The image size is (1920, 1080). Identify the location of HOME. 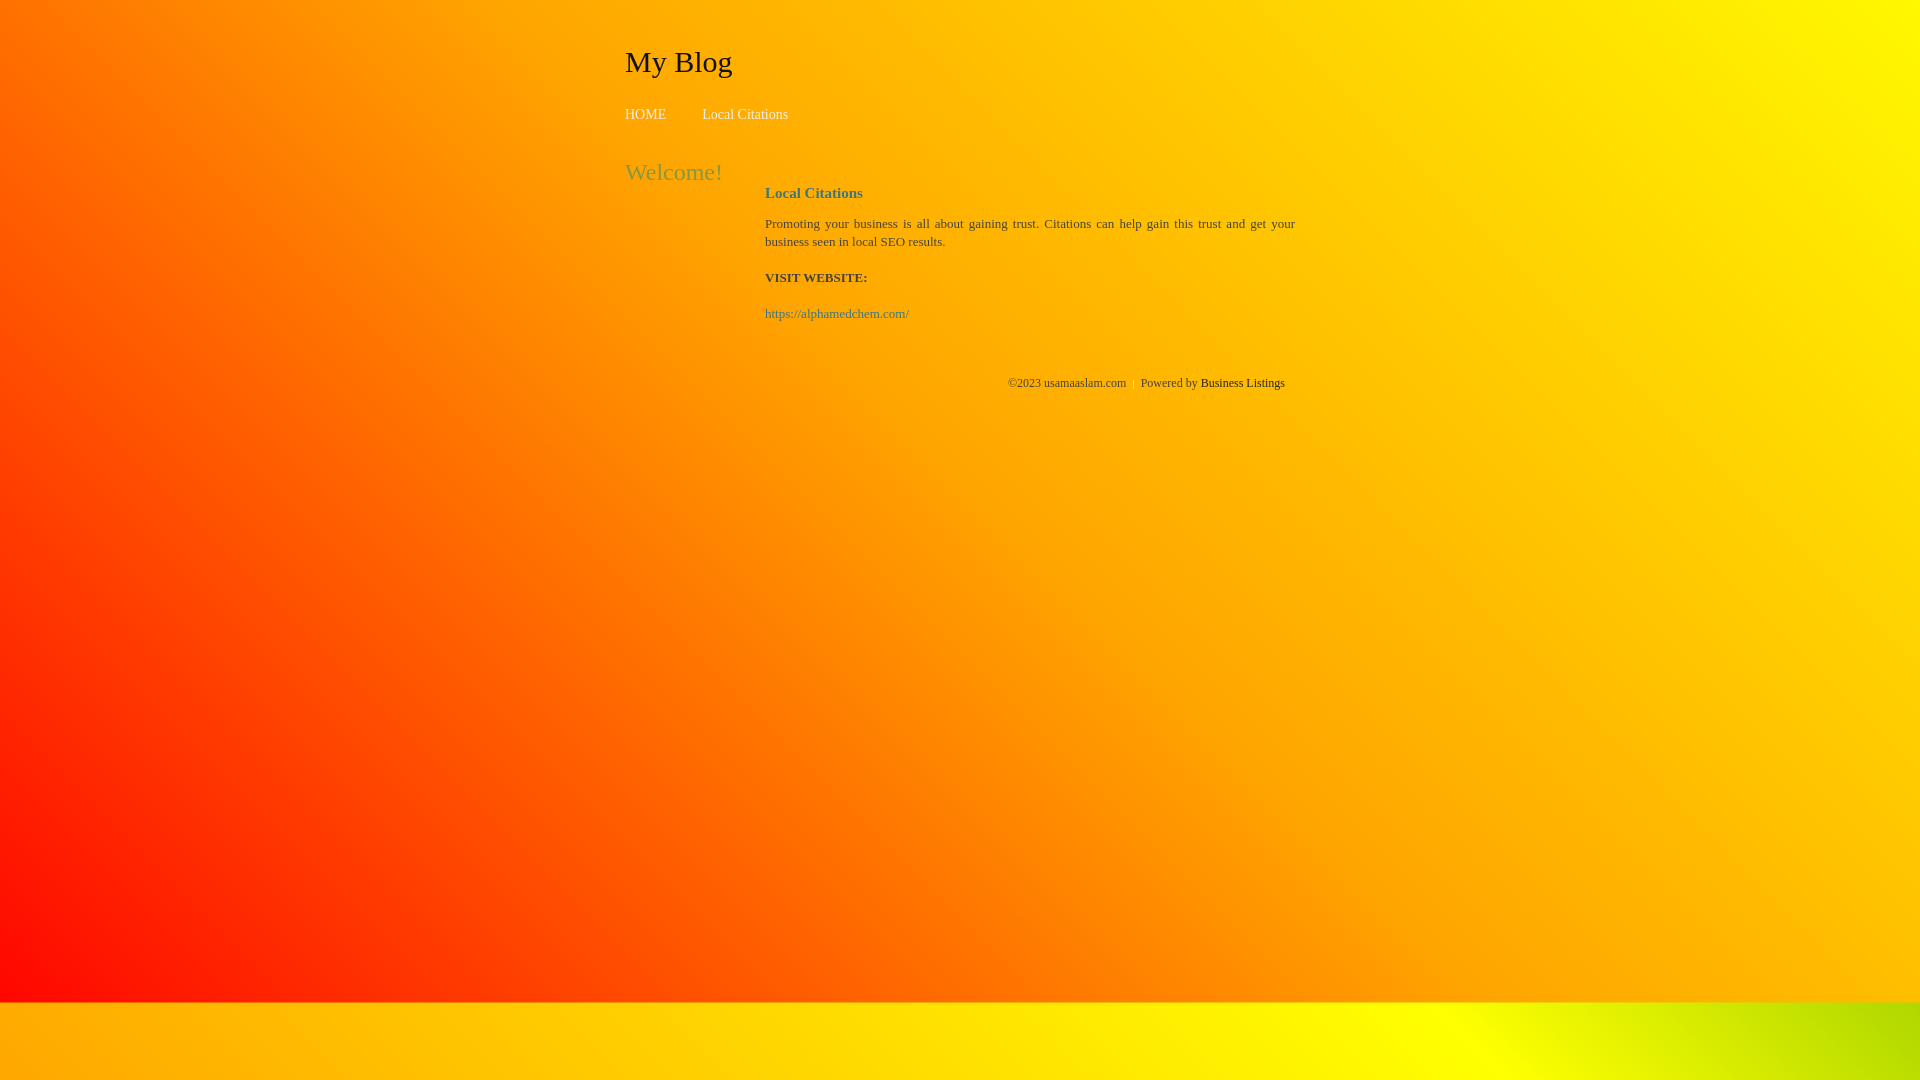
(646, 114).